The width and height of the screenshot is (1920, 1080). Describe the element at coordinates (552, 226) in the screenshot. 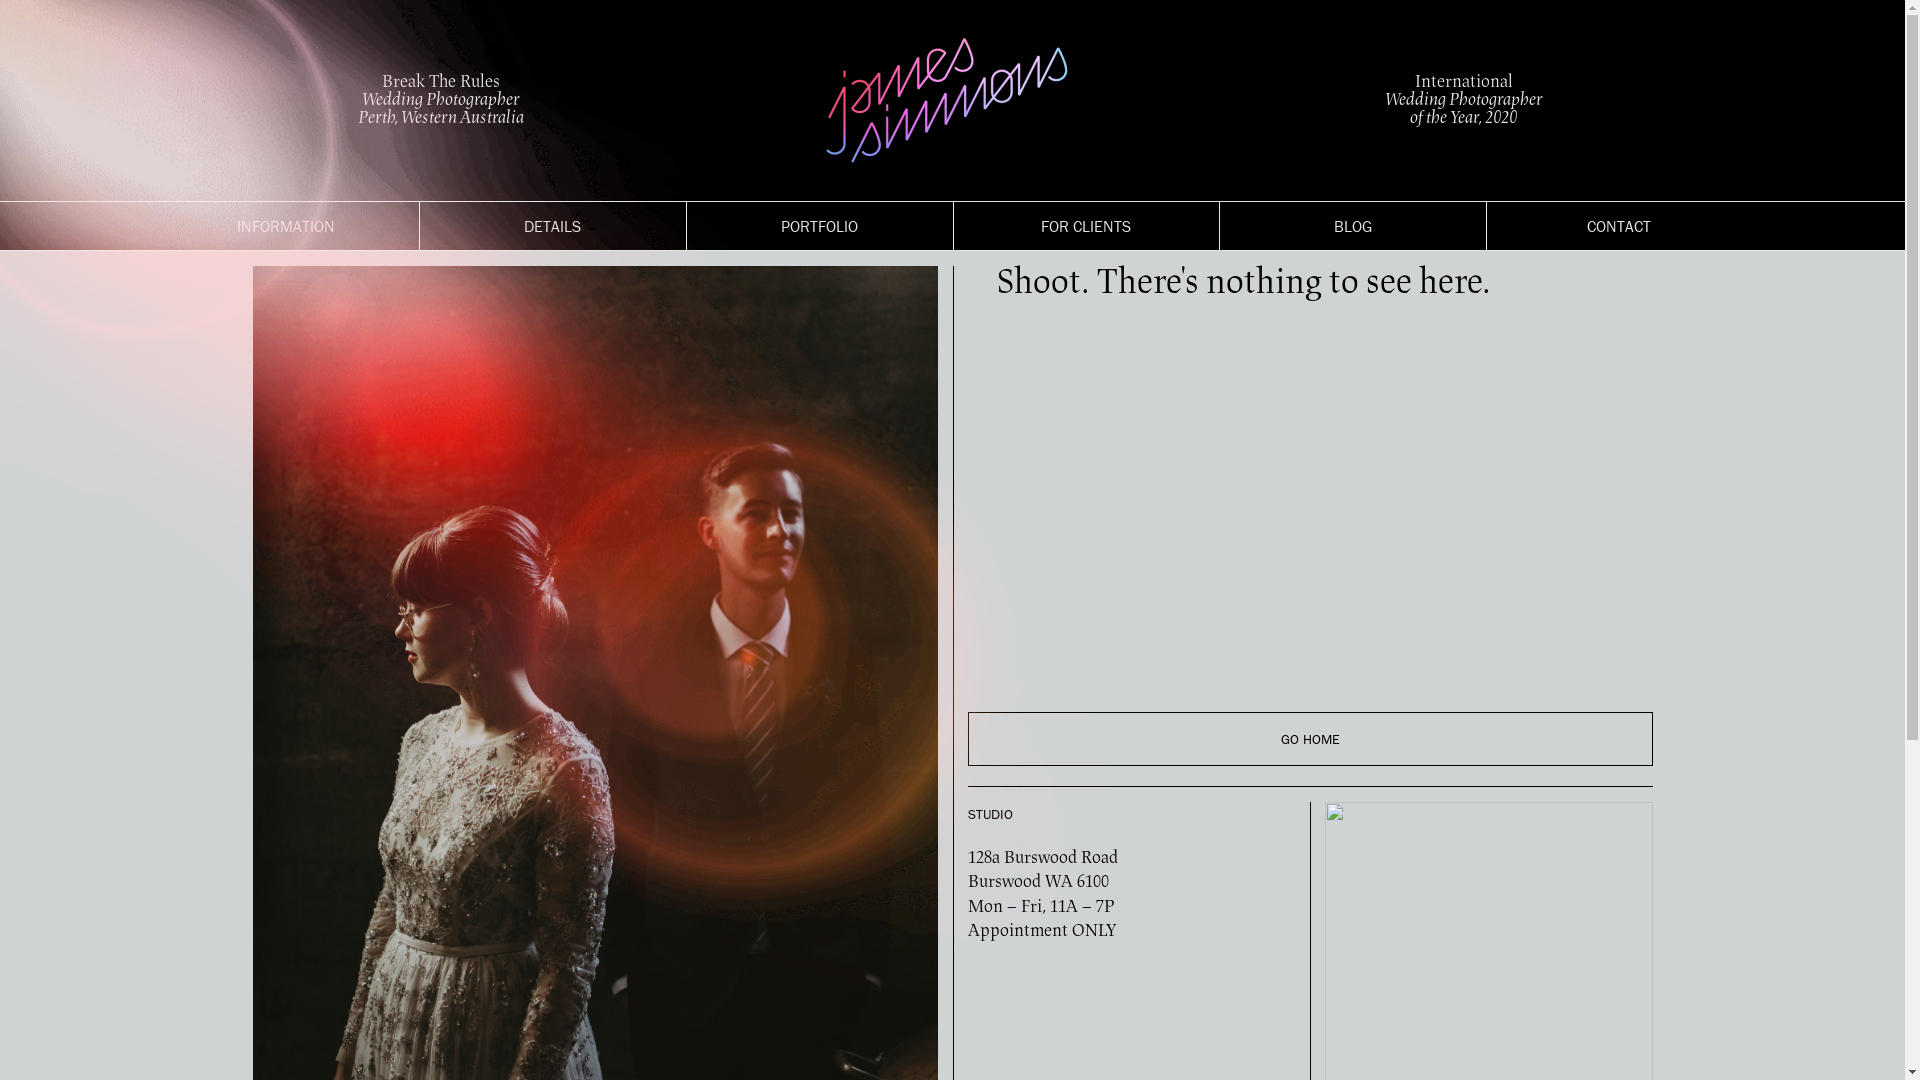

I see `DETAILS` at that location.